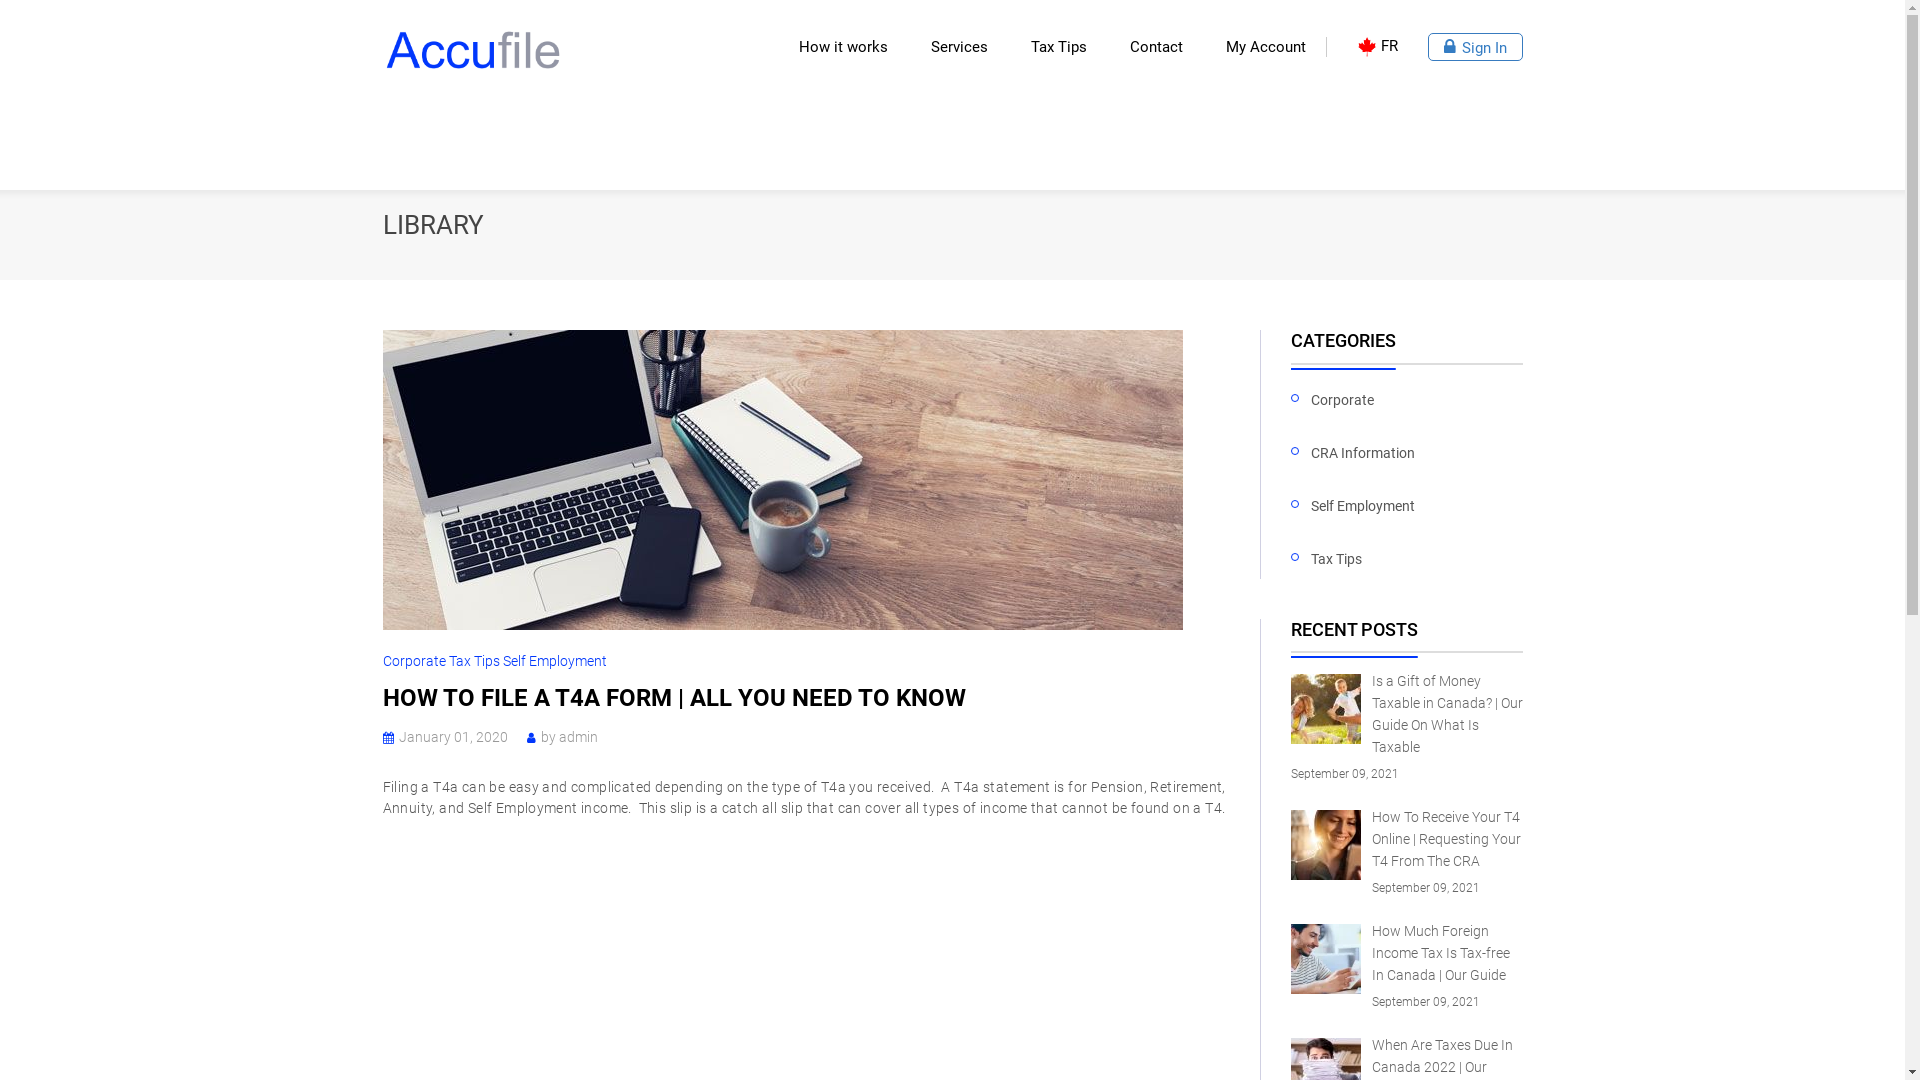 This screenshot has width=1920, height=1080. What do you see at coordinates (673, 698) in the screenshot?
I see `HOW TO FILE A T4A FORM | ALL YOU NEED TO KNOW` at bounding box center [673, 698].